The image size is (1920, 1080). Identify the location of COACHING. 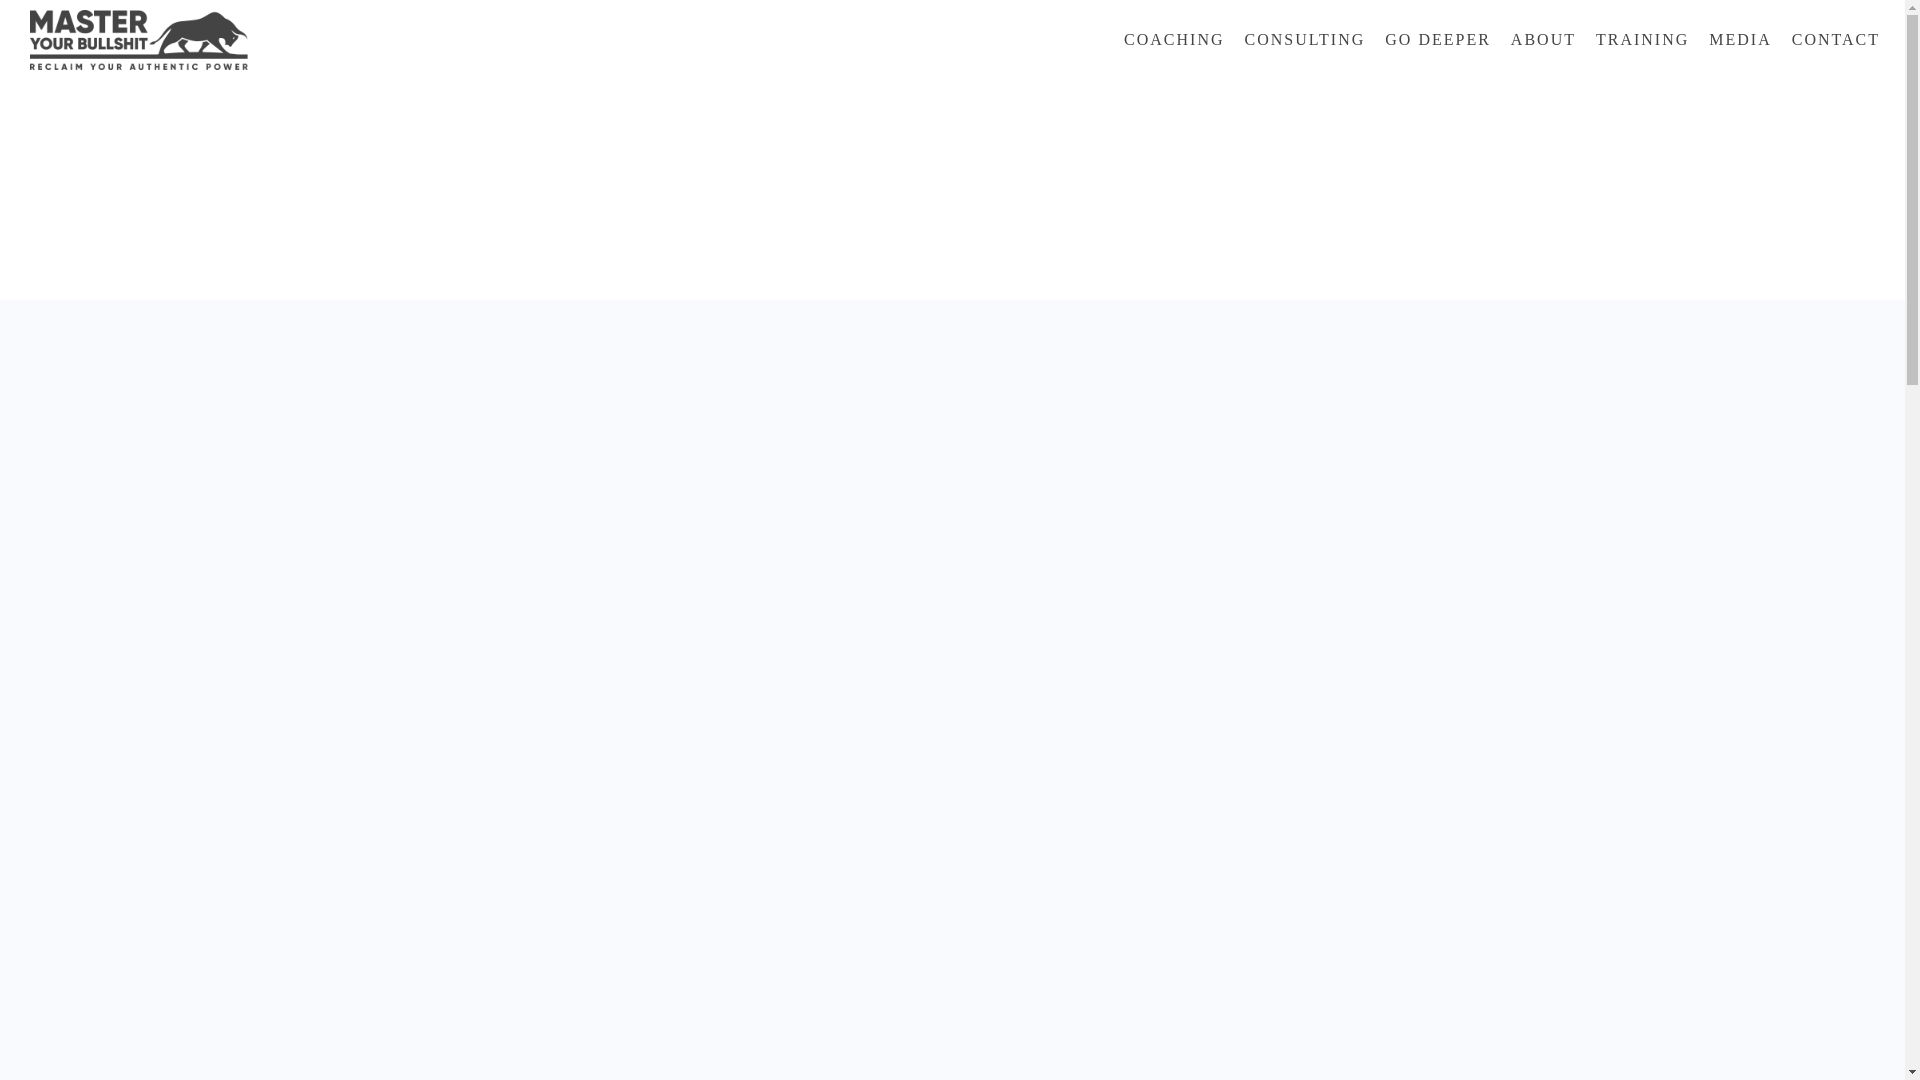
(1174, 40).